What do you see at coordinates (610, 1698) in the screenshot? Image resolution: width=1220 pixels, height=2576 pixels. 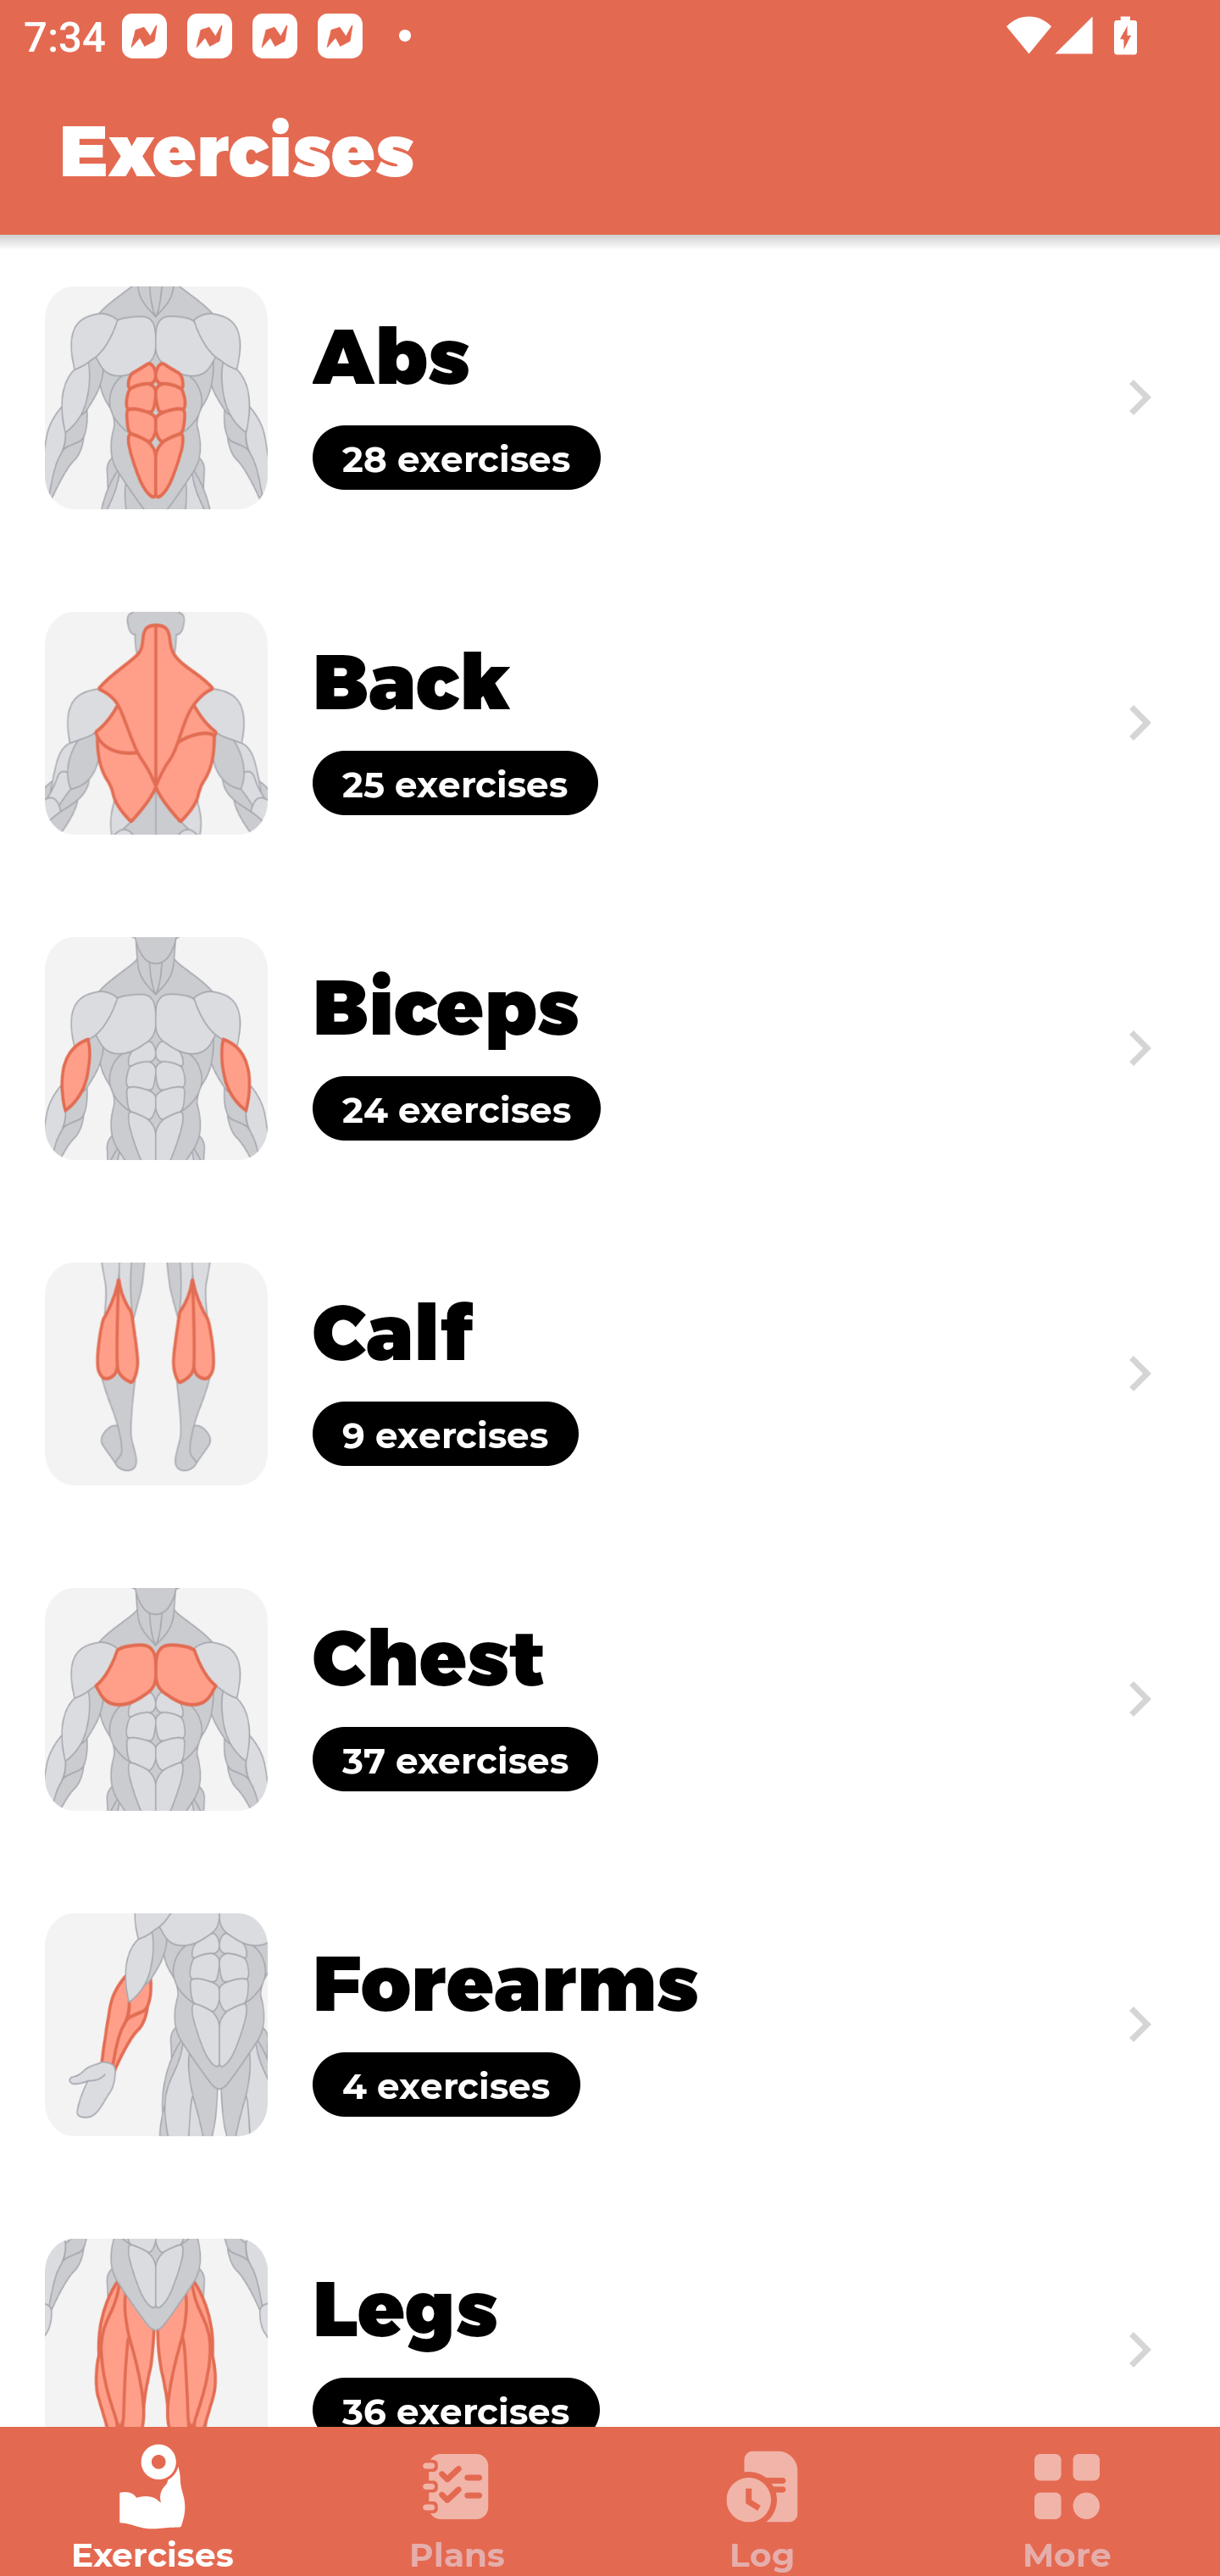 I see `Exercise Chest 37 exercises` at bounding box center [610, 1698].